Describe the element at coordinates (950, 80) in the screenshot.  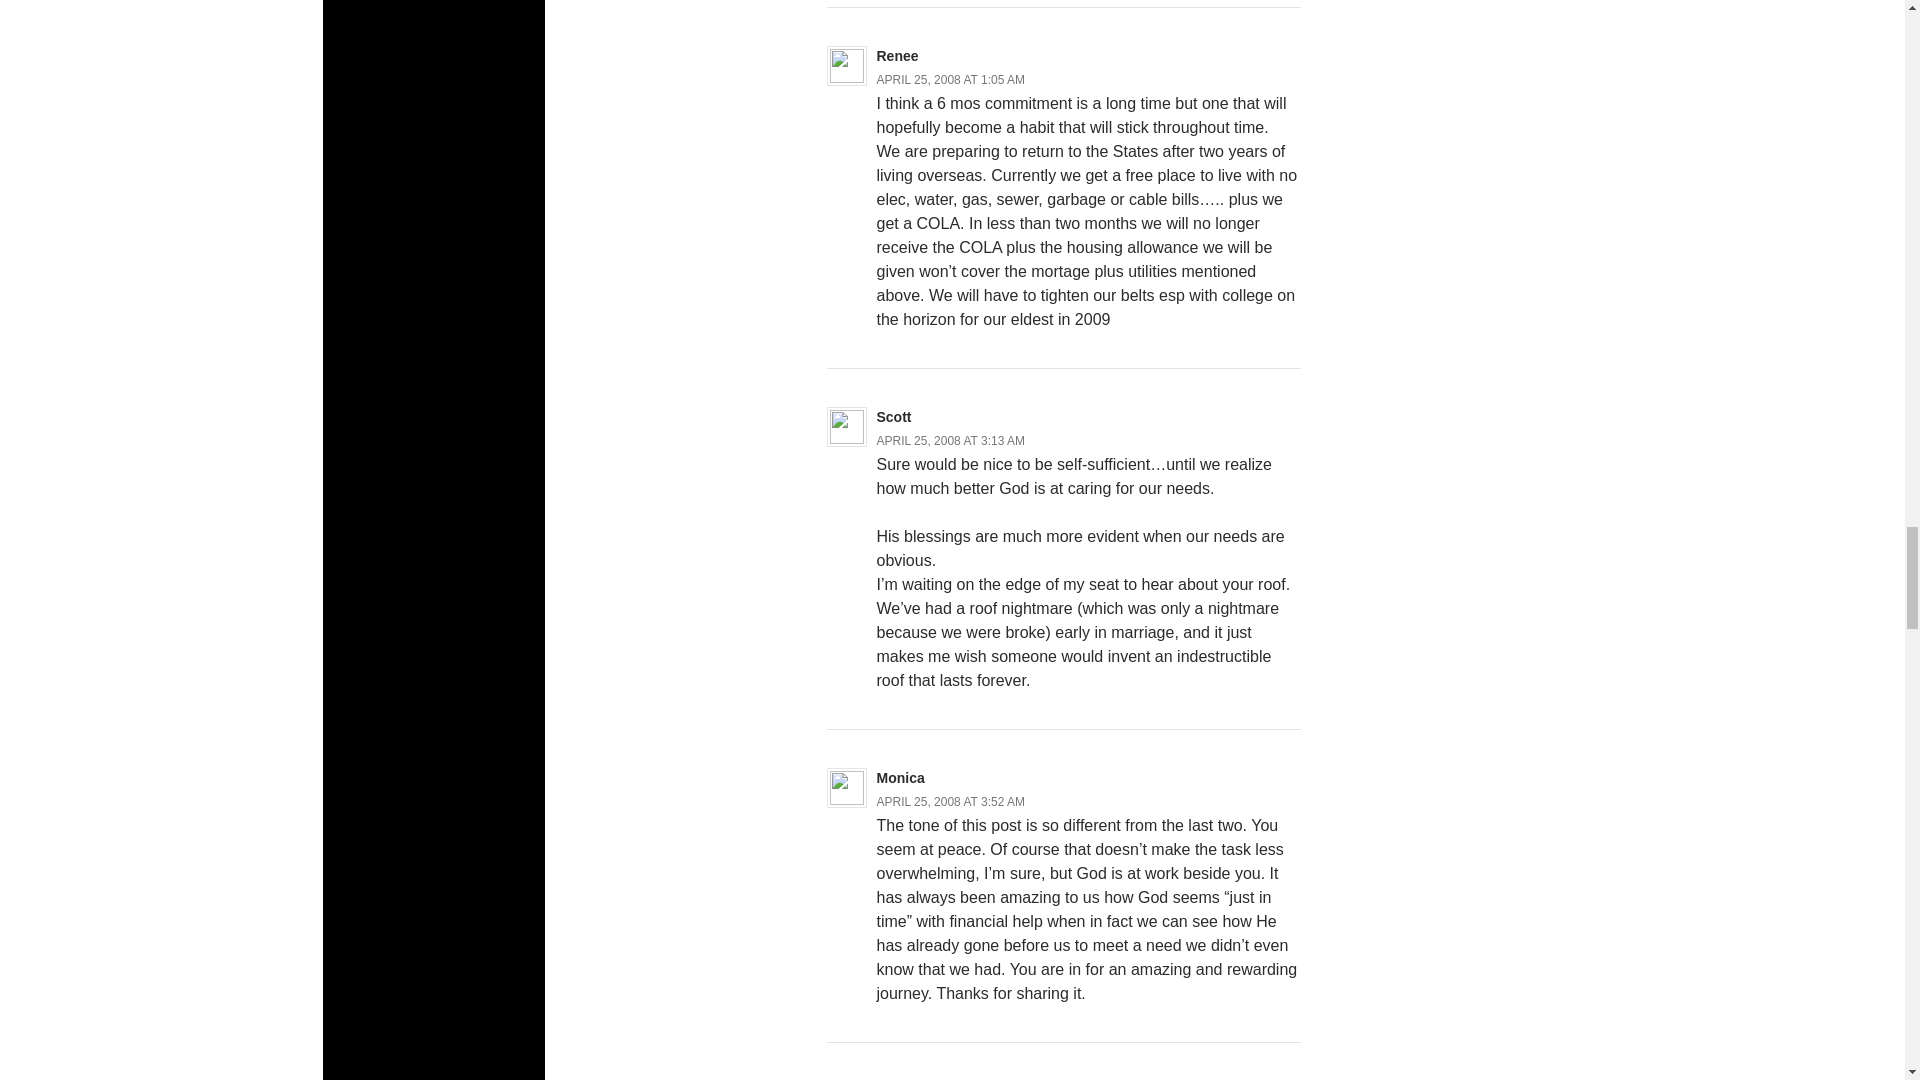
I see `APRIL 25, 2008 AT 1:05 AM` at that location.